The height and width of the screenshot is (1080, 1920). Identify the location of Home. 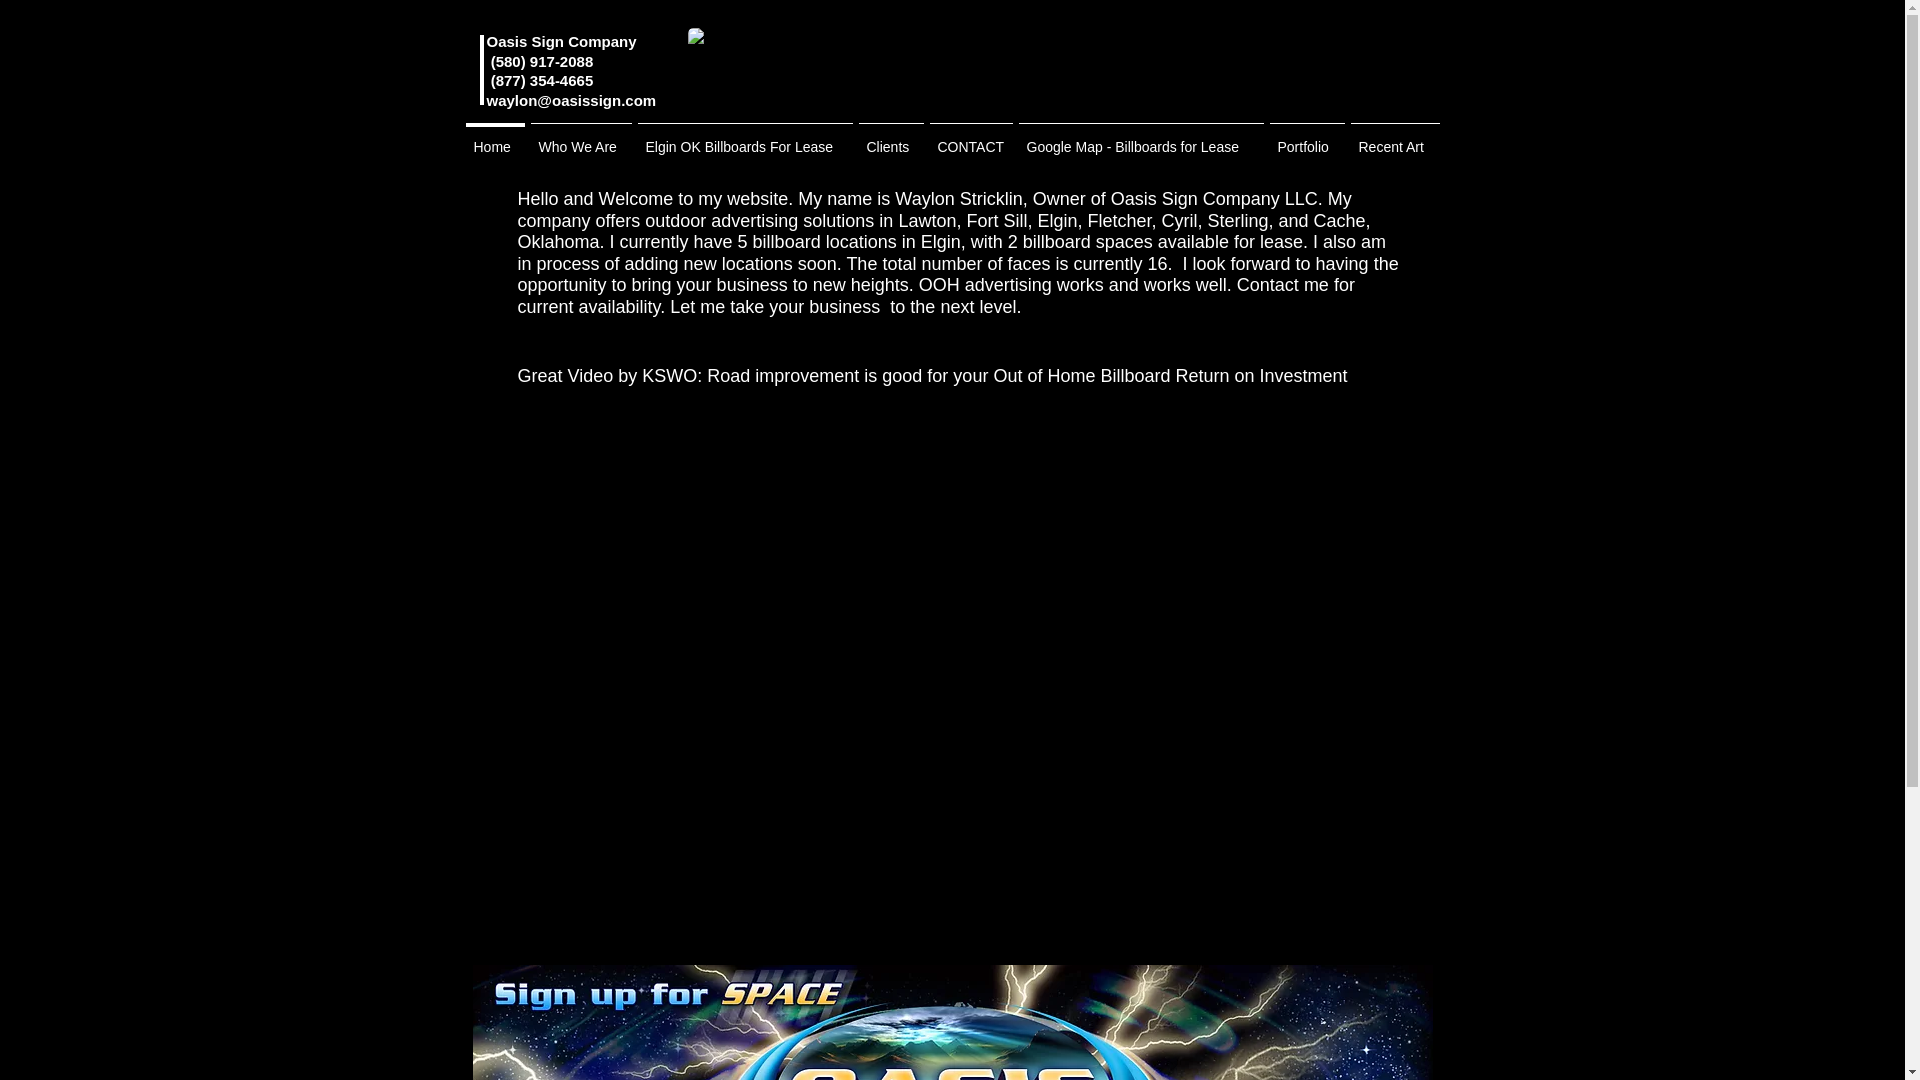
(494, 138).